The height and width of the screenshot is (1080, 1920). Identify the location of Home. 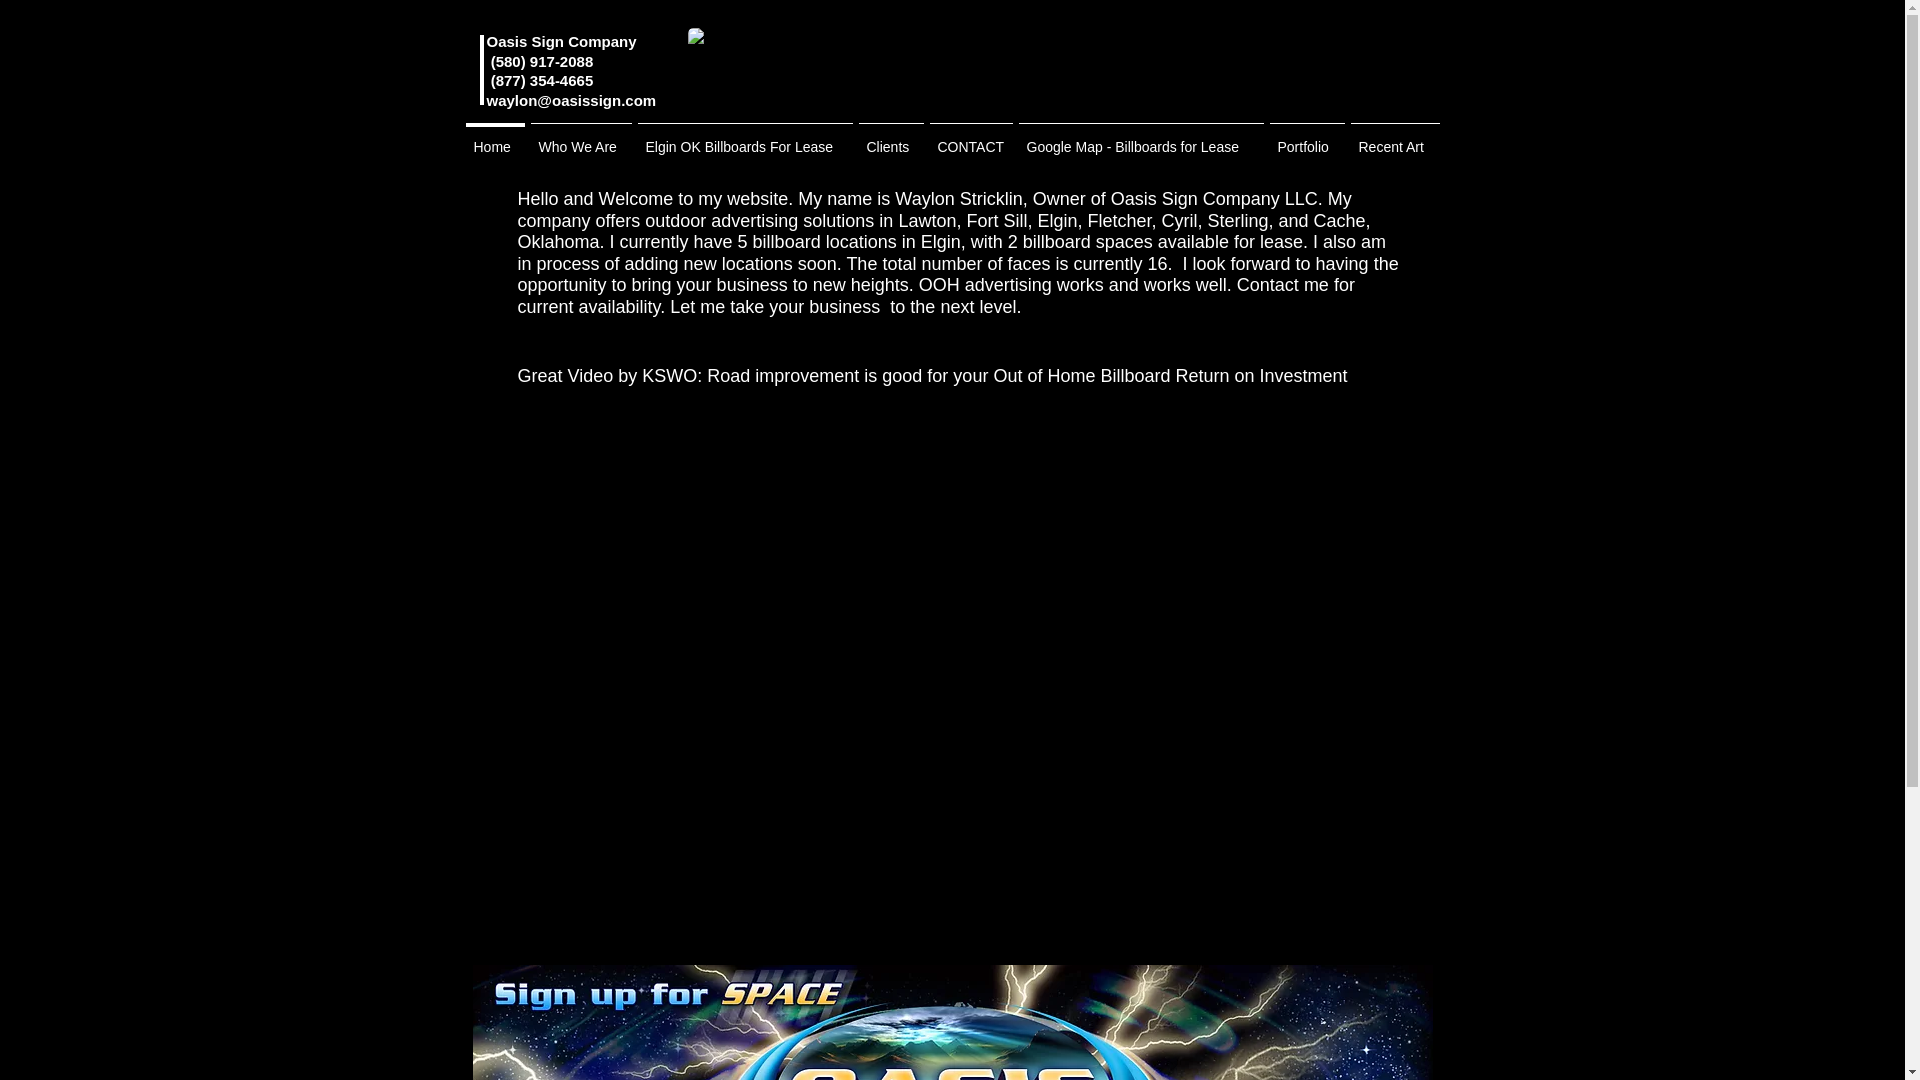
(494, 138).